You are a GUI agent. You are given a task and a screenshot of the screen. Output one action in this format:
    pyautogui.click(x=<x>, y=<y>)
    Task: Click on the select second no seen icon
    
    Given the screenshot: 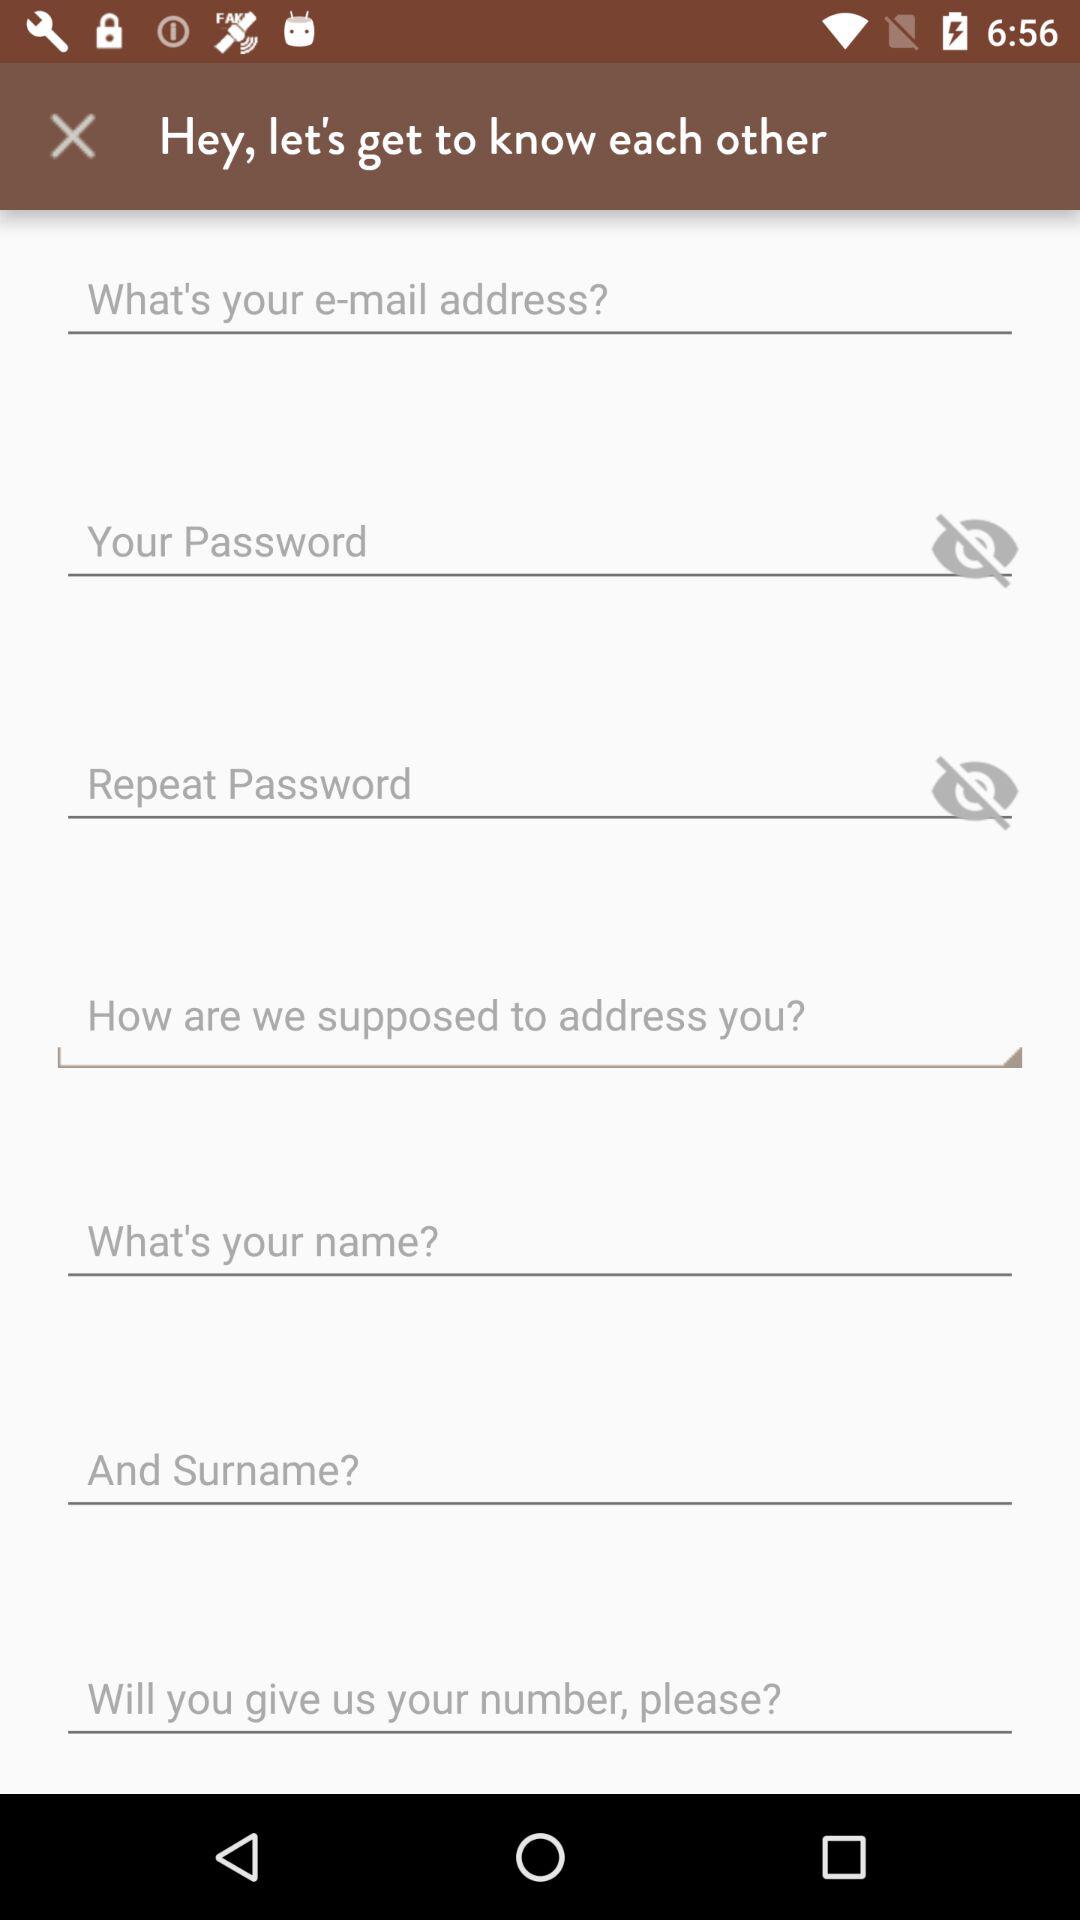 What is the action you would take?
    pyautogui.click(x=974, y=791)
    